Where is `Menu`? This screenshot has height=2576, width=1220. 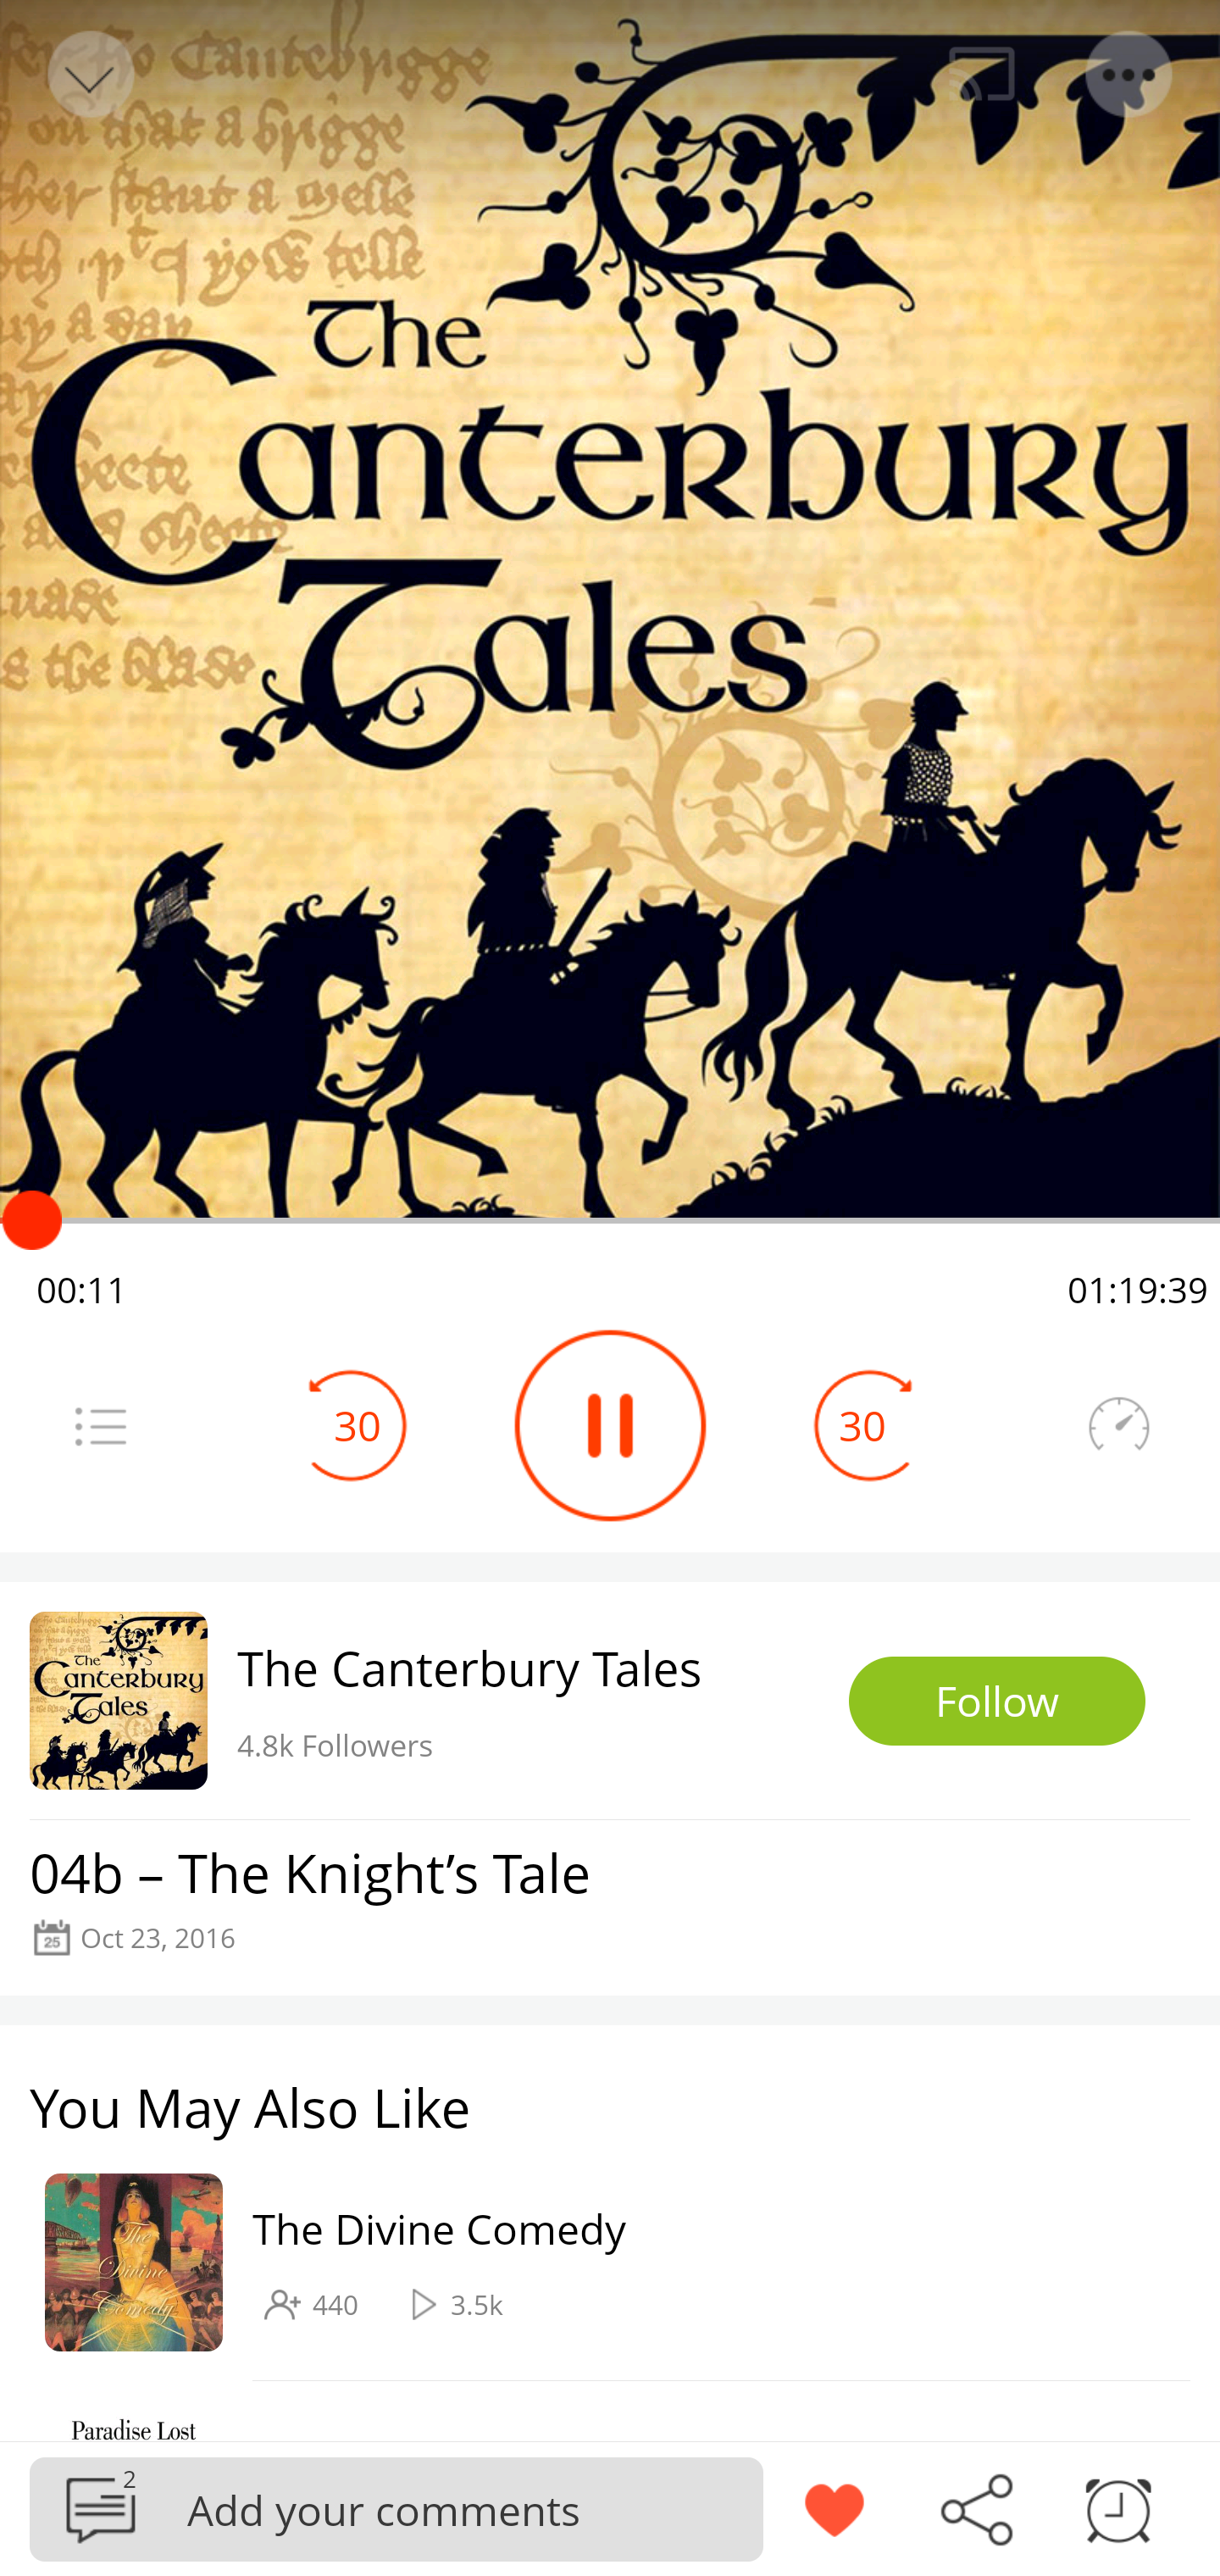
Menu is located at coordinates (1130, 75).